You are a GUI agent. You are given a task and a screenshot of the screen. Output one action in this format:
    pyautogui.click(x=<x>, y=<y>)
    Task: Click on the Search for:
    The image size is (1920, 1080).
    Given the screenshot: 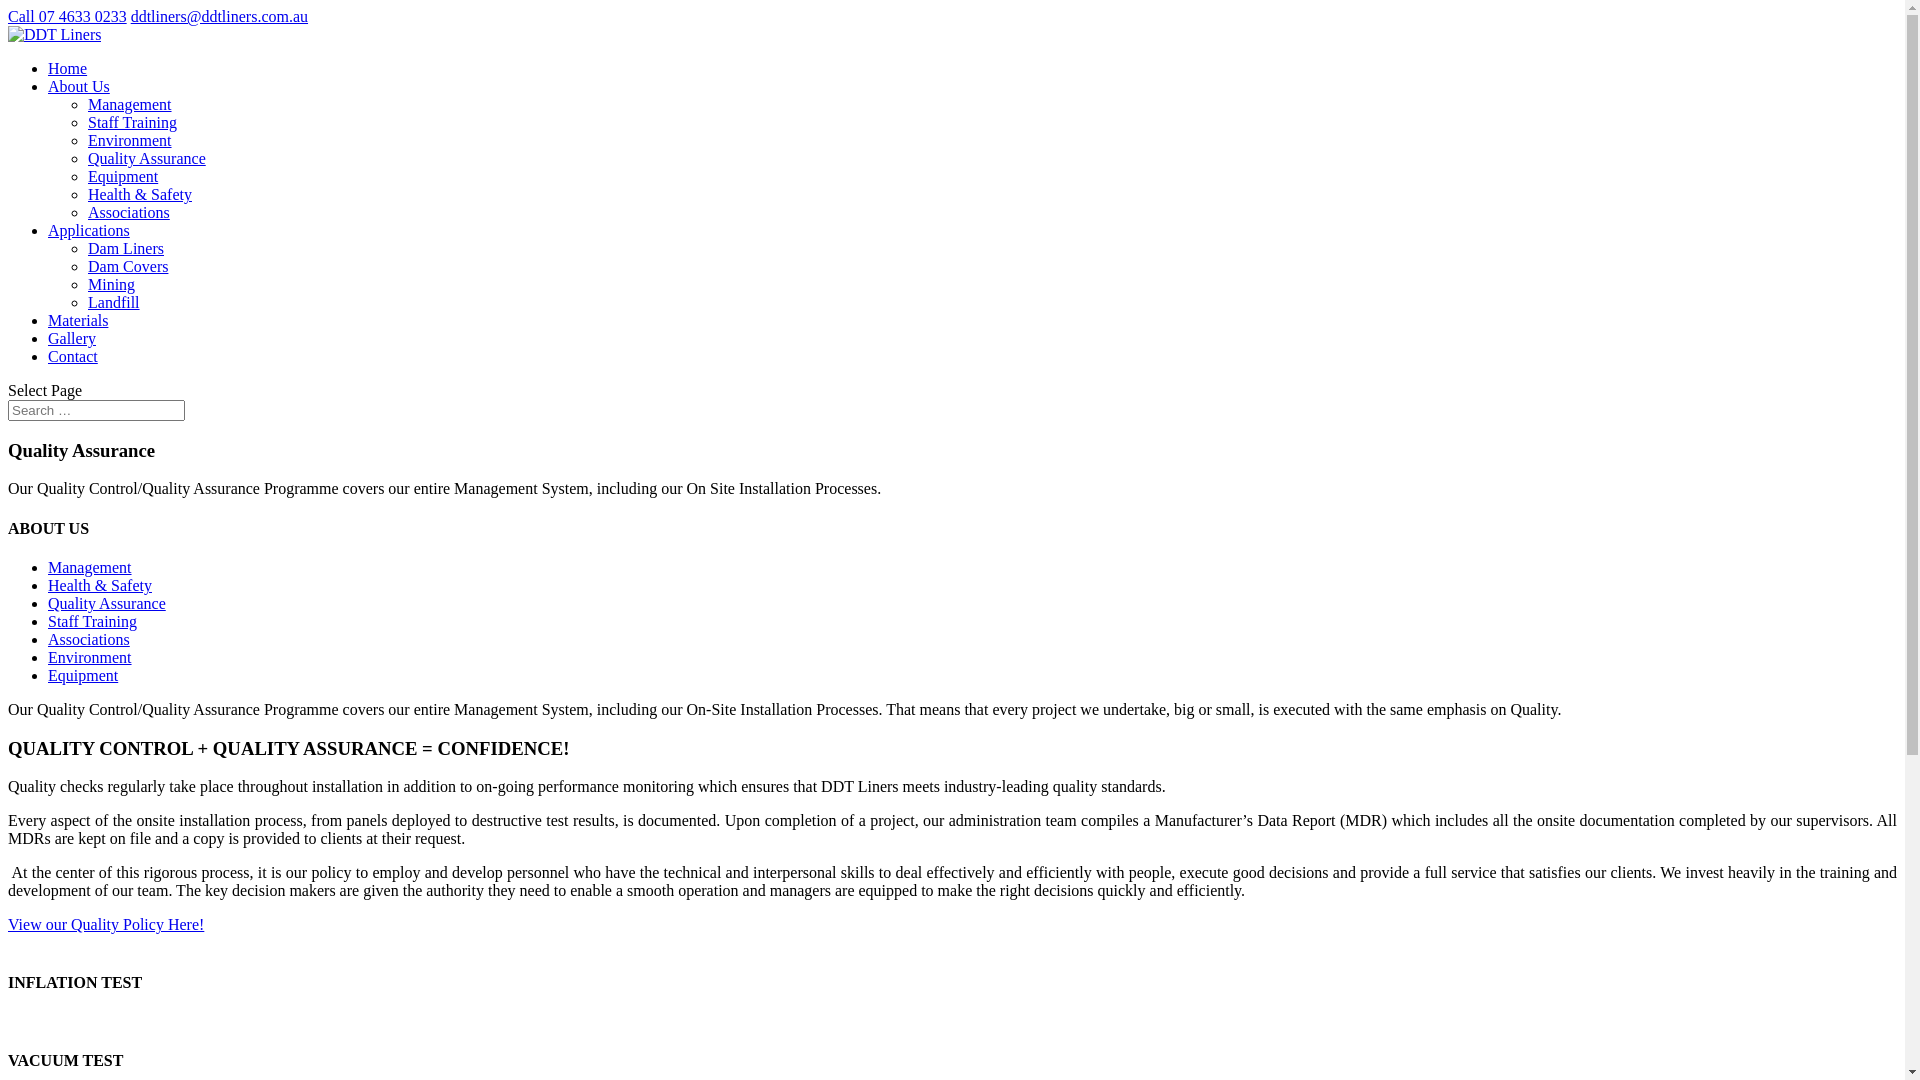 What is the action you would take?
    pyautogui.click(x=96, y=410)
    